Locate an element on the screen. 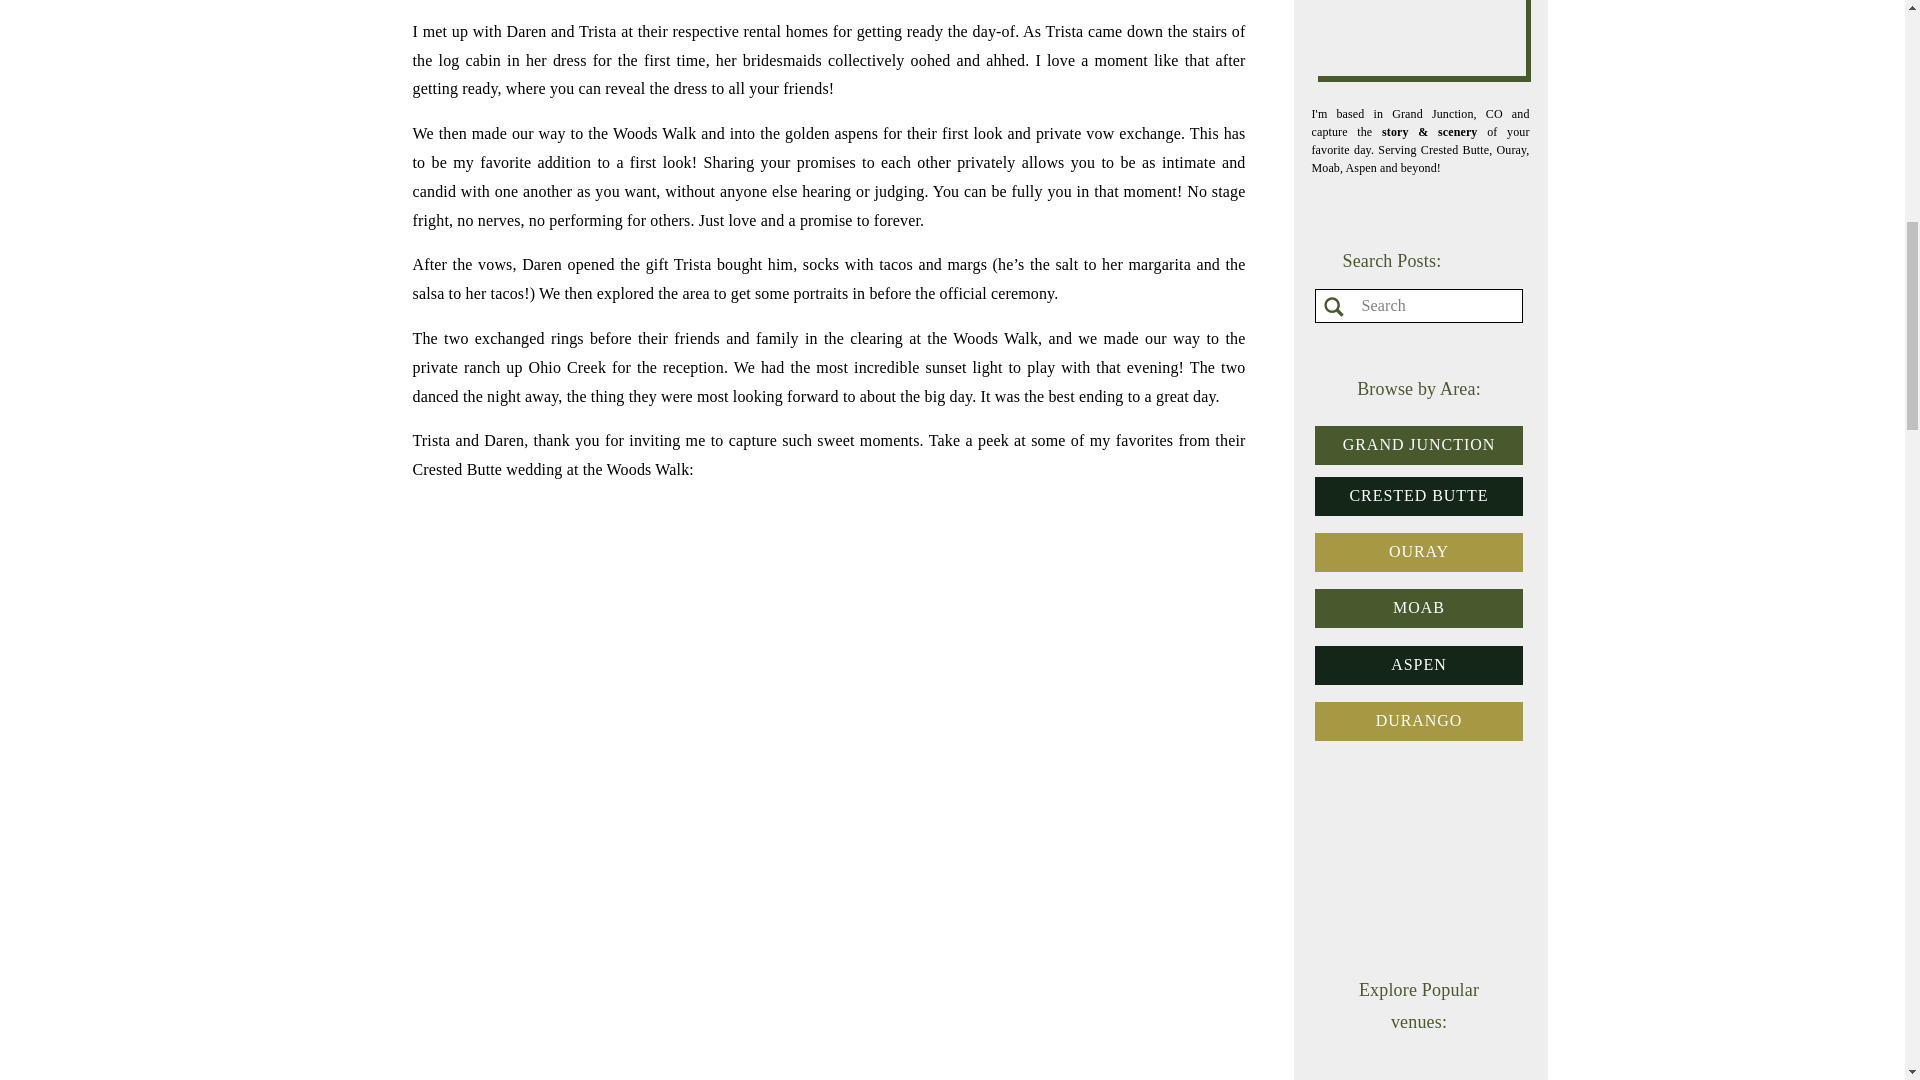 Image resolution: width=1920 pixels, height=1080 pixels. GRAND JUNCTION is located at coordinates (1419, 446).